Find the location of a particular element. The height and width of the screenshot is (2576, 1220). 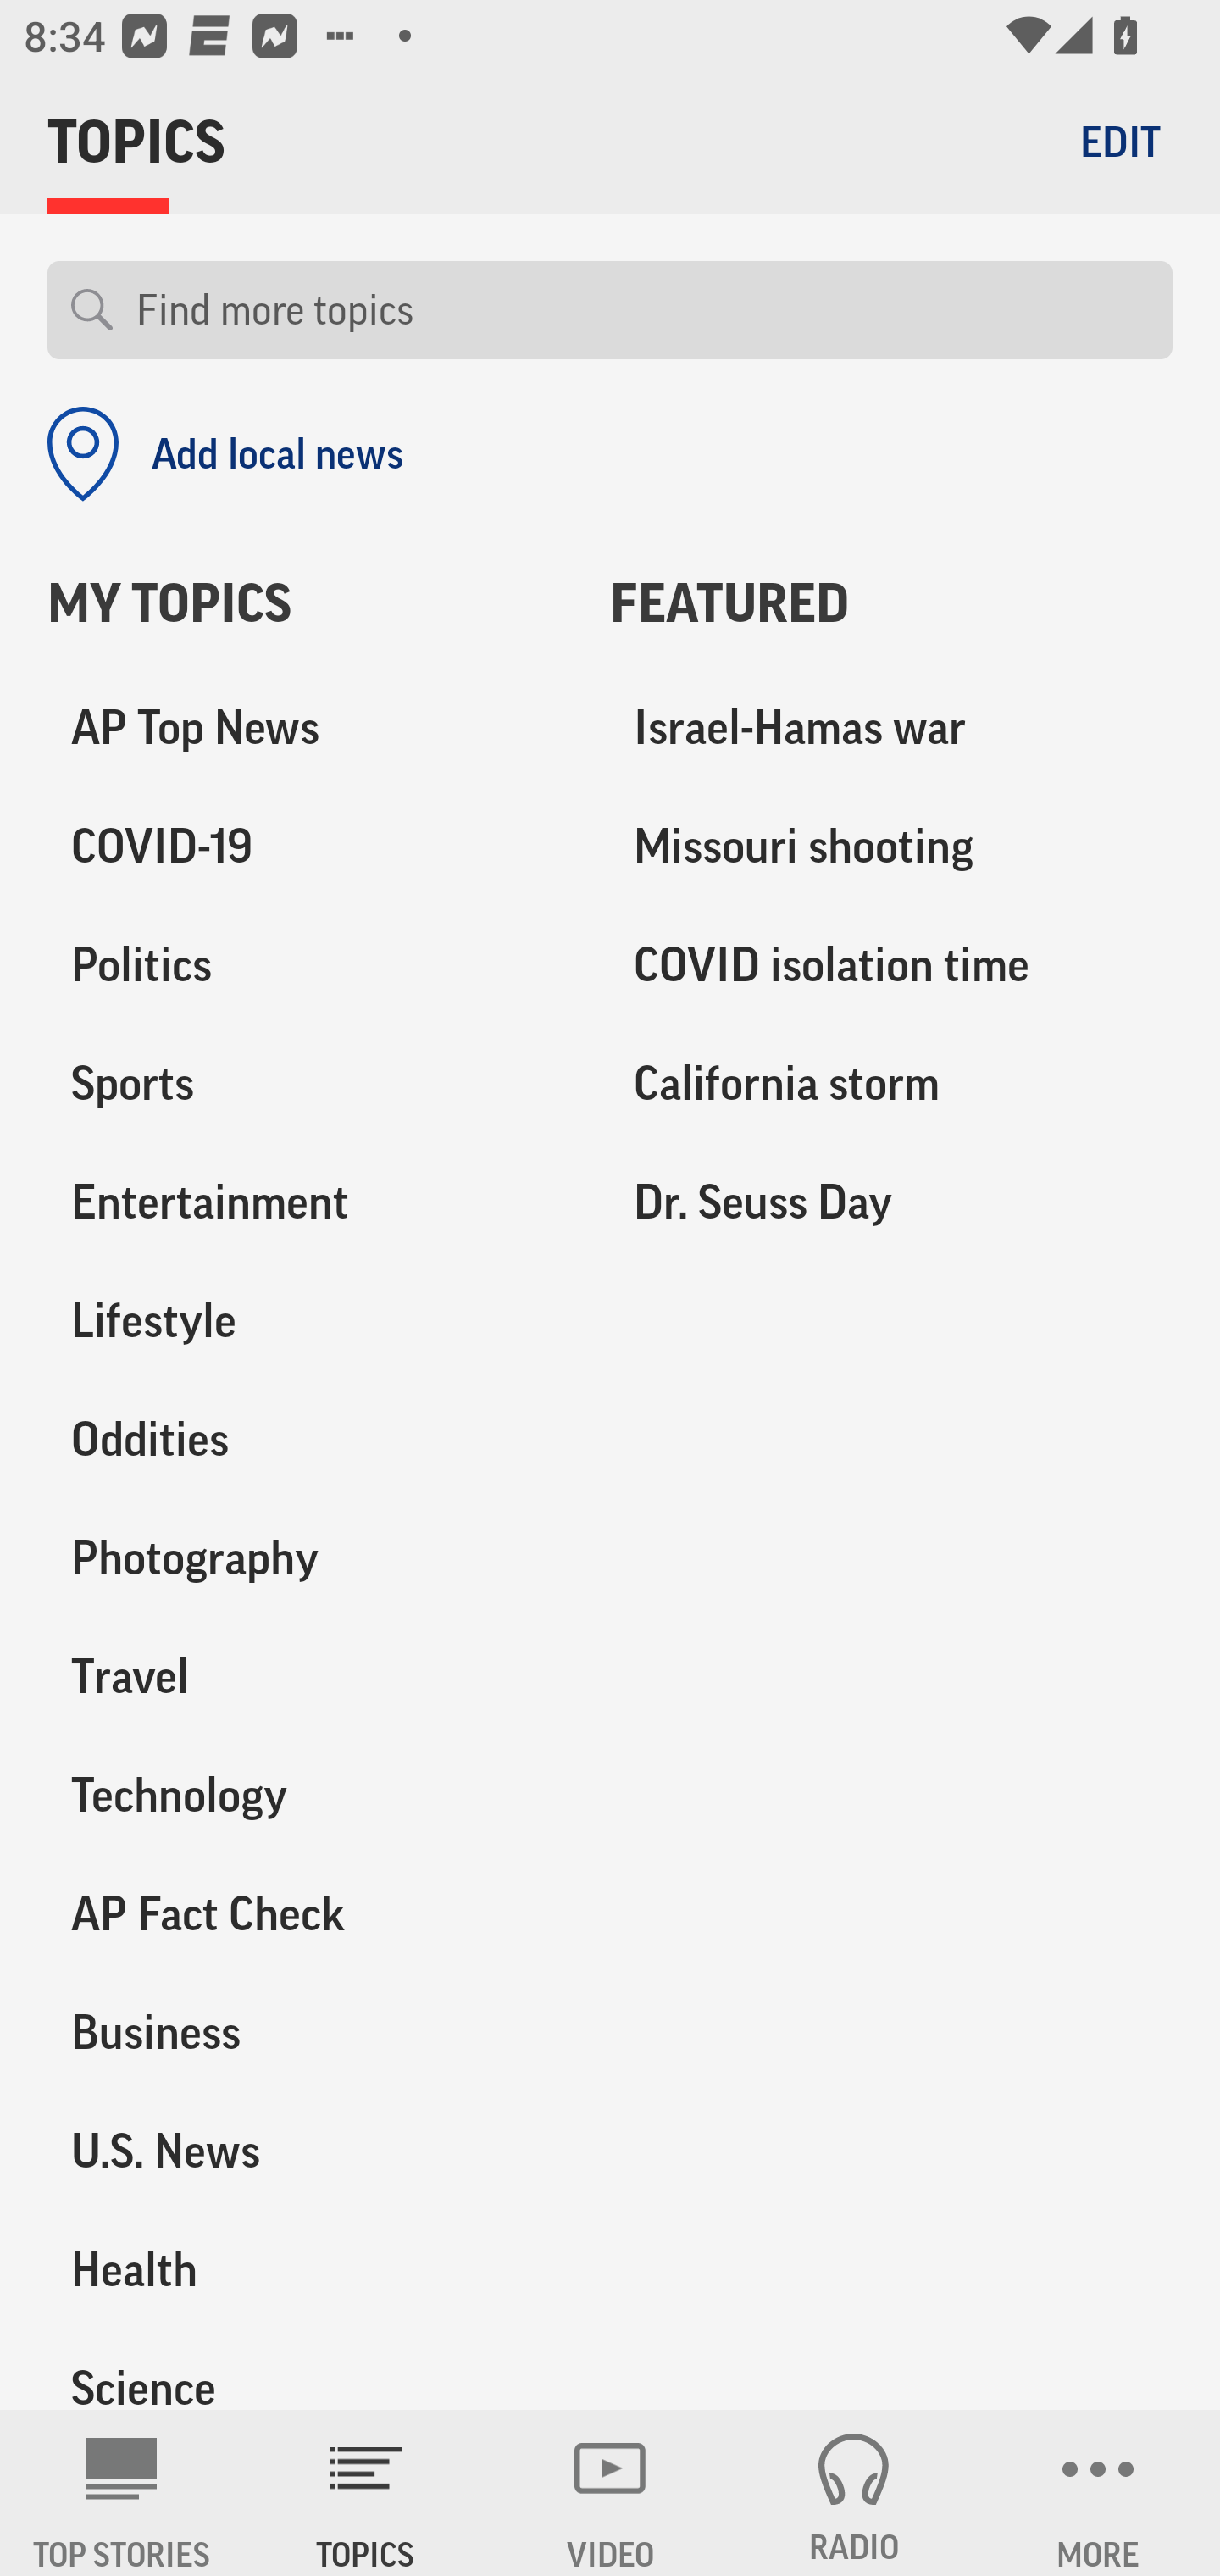

Missouri shooting is located at coordinates (891, 847).